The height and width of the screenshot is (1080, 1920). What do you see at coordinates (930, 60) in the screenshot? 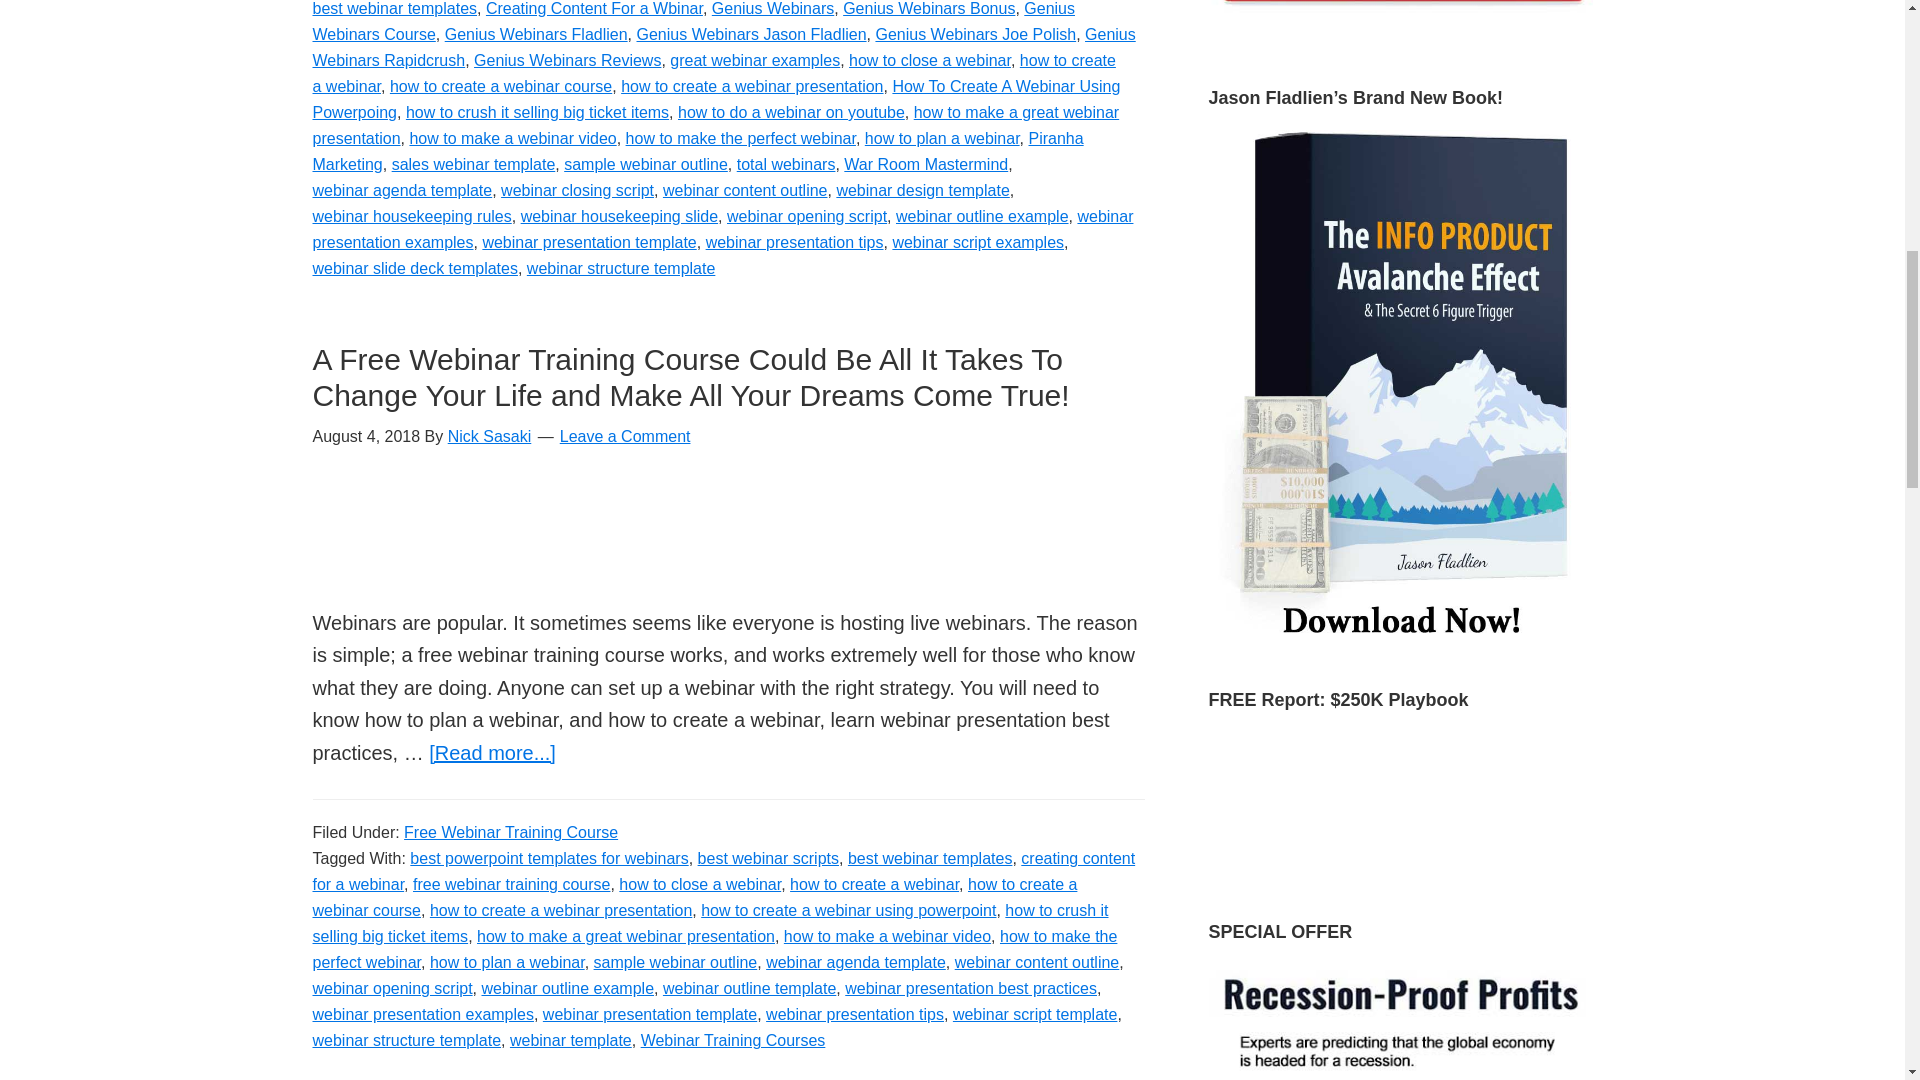
I see `how to close a webinar` at bounding box center [930, 60].